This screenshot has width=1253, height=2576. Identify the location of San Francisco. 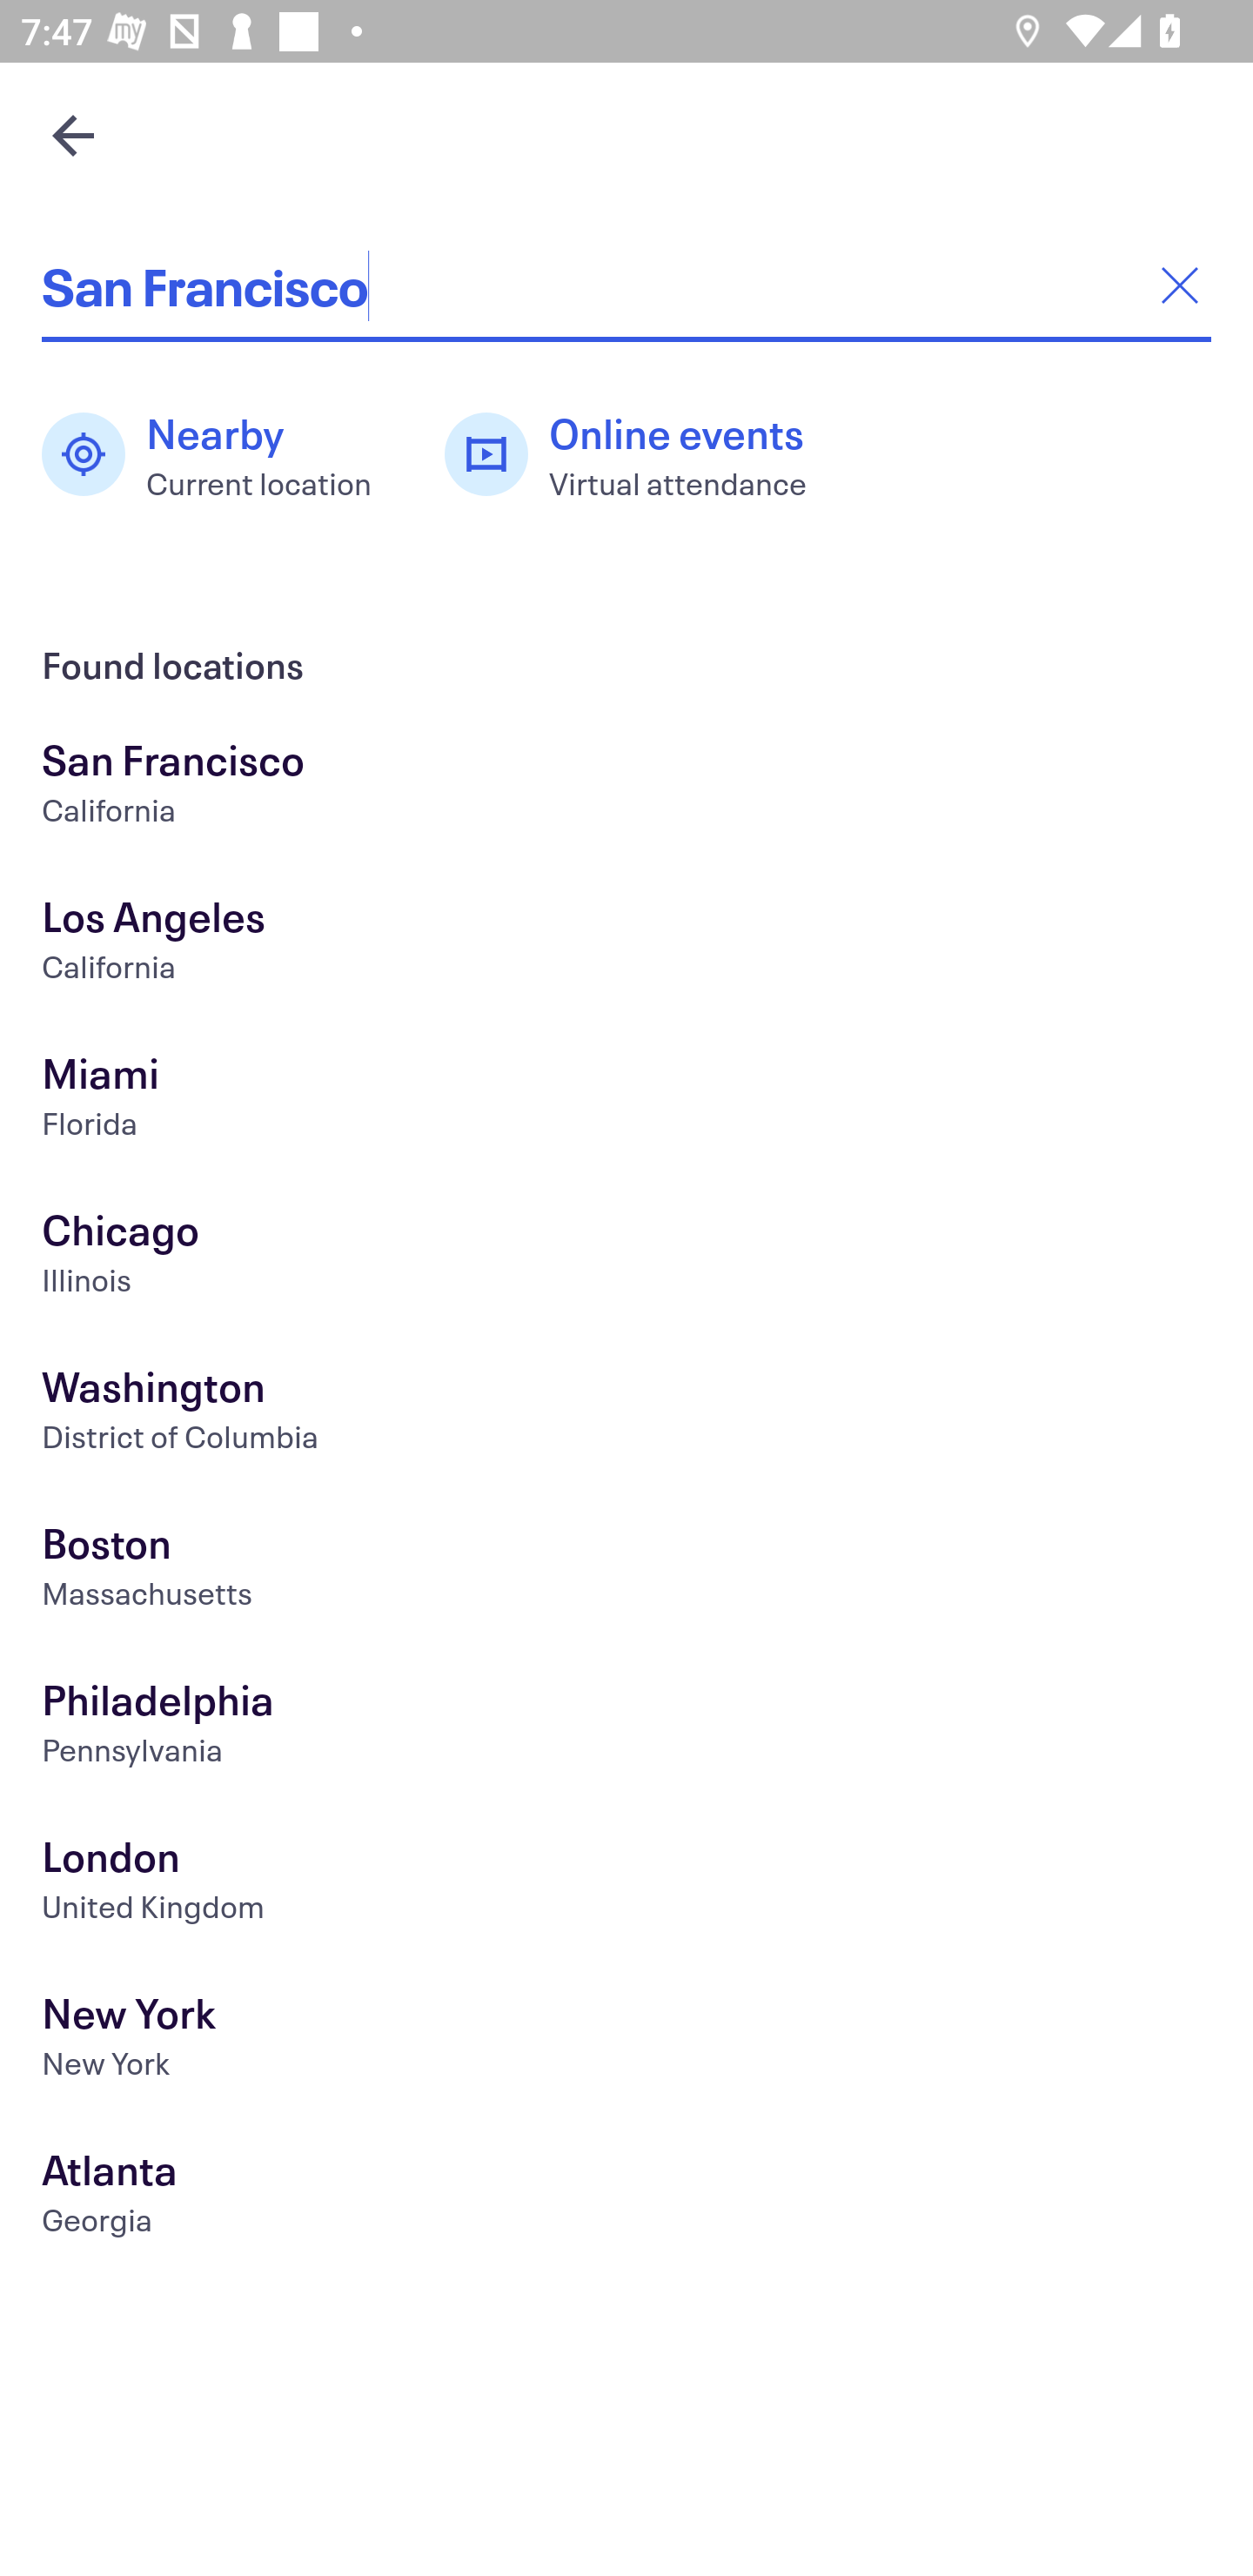
(626, 285).